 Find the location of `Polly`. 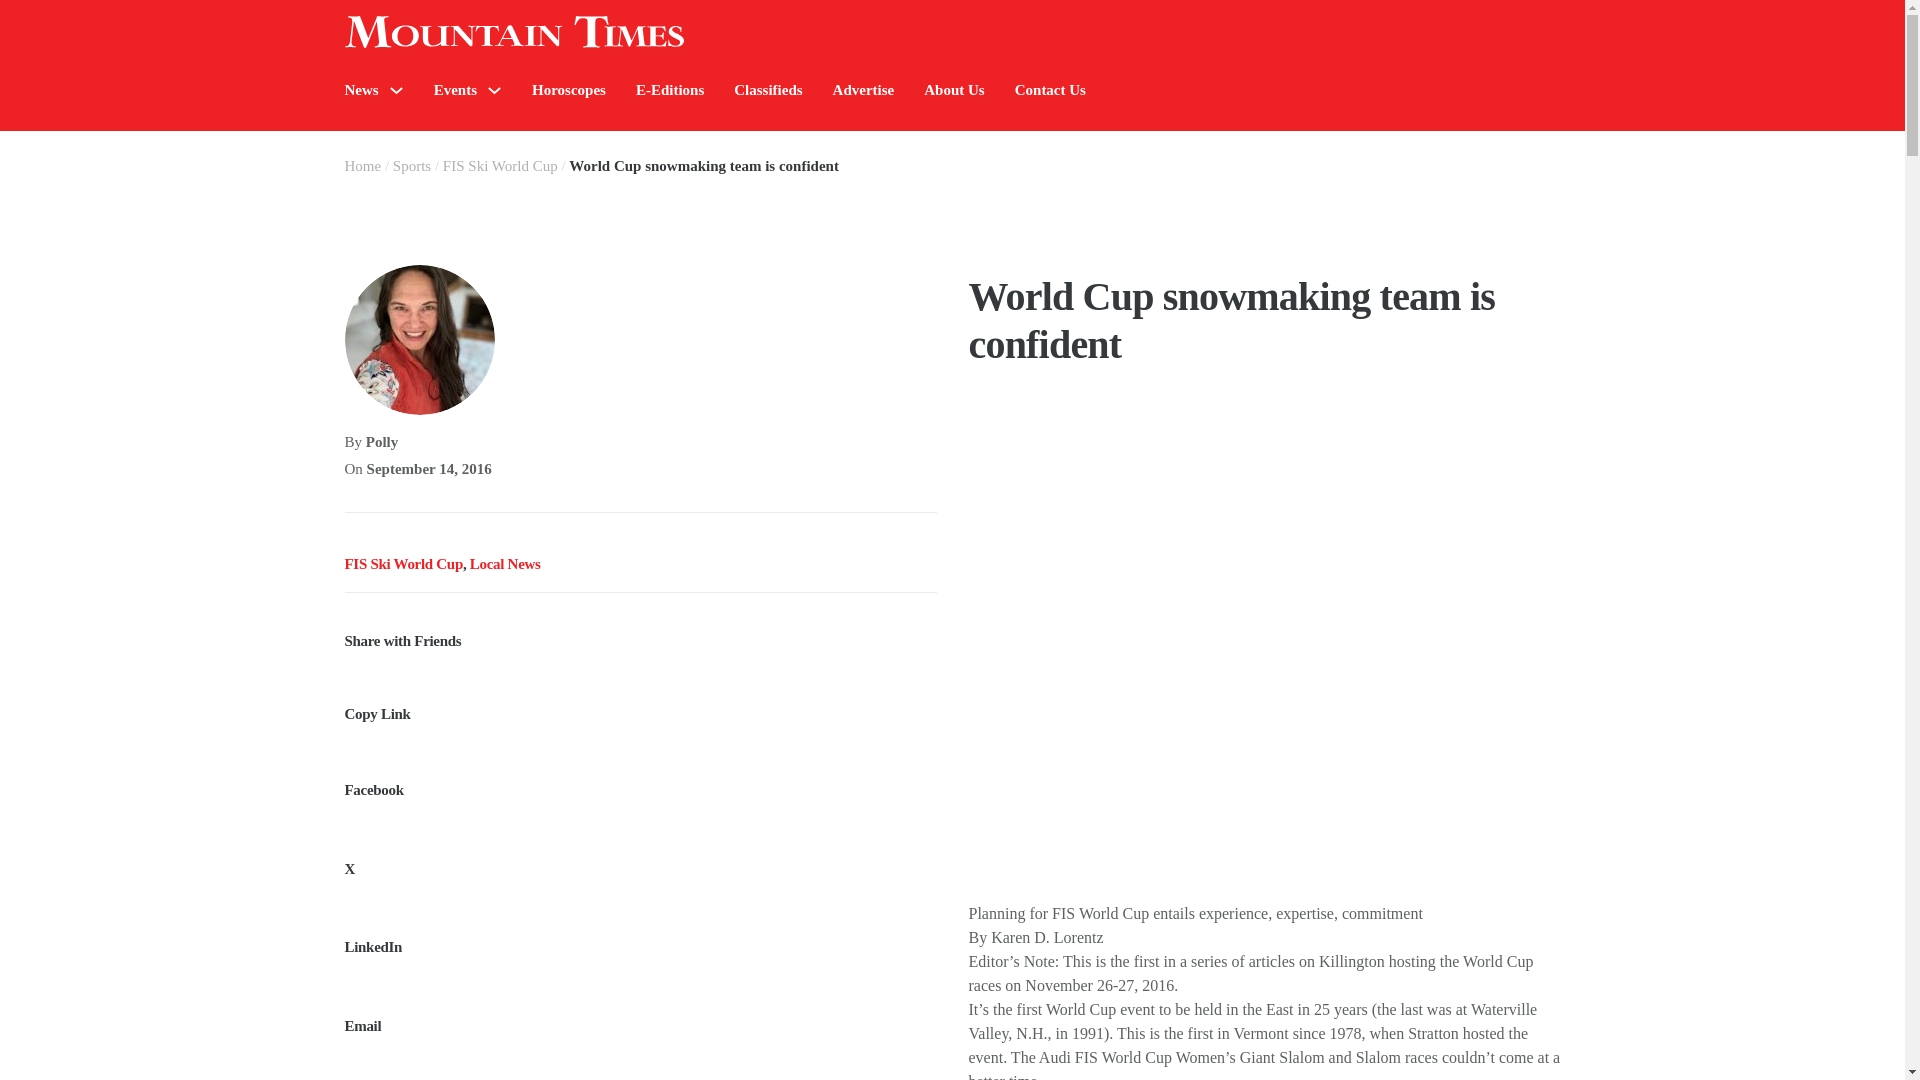

Polly is located at coordinates (382, 442).